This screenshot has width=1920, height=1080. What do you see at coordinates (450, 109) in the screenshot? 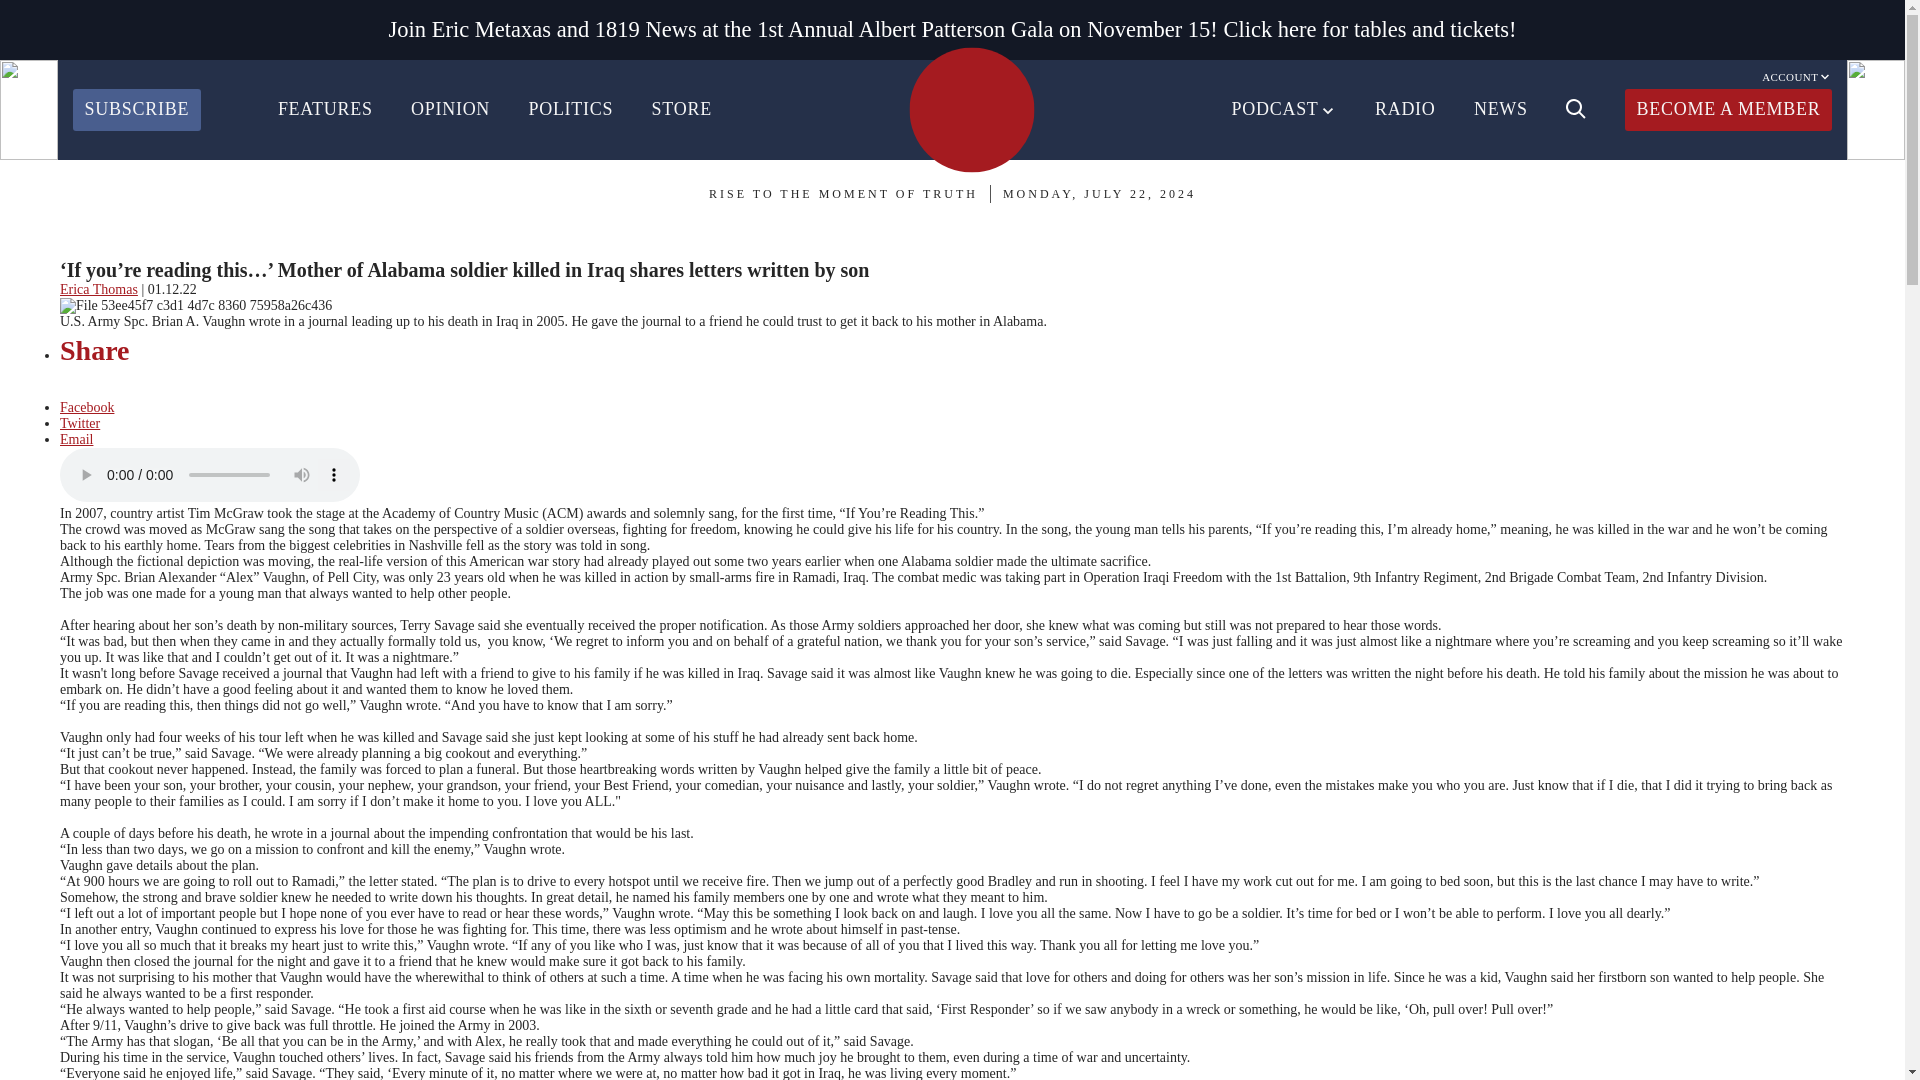
I see `OPINION` at bounding box center [450, 109].